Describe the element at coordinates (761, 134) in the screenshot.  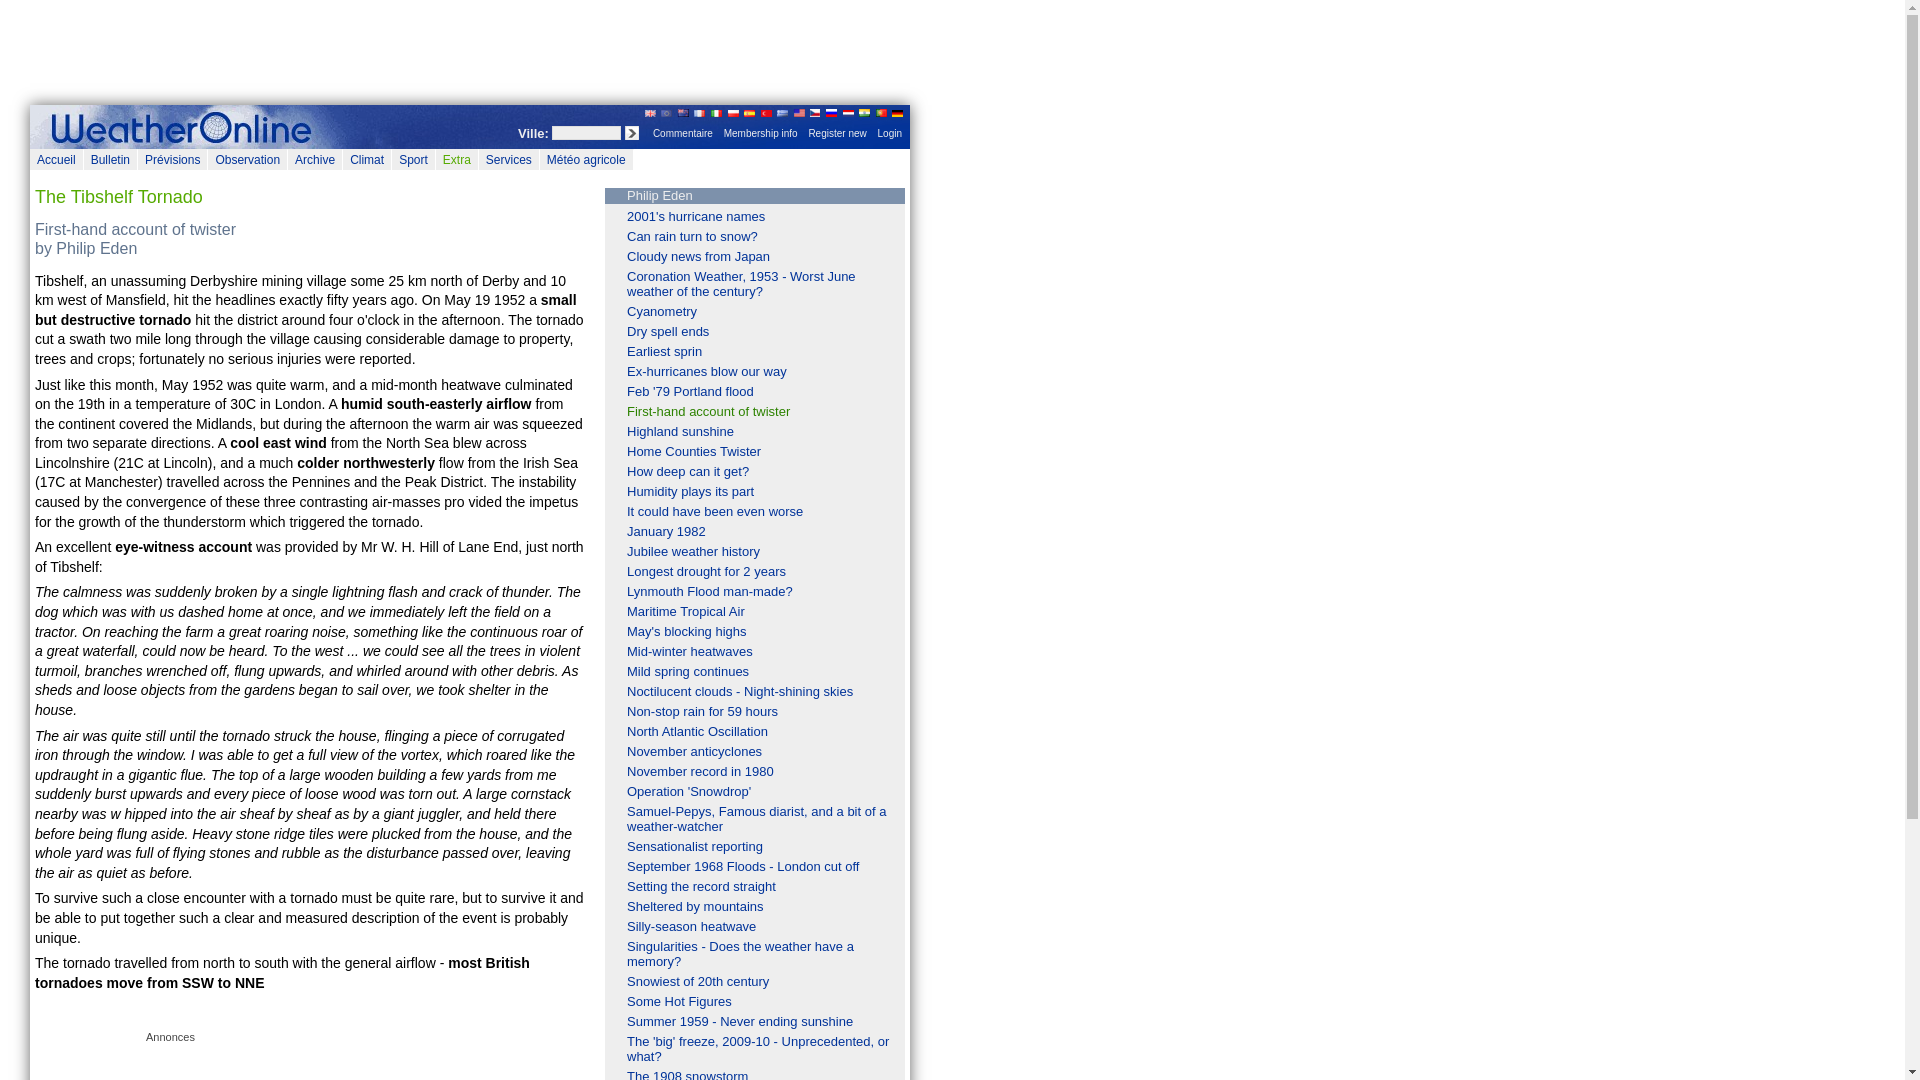
I see `Membership info` at that location.